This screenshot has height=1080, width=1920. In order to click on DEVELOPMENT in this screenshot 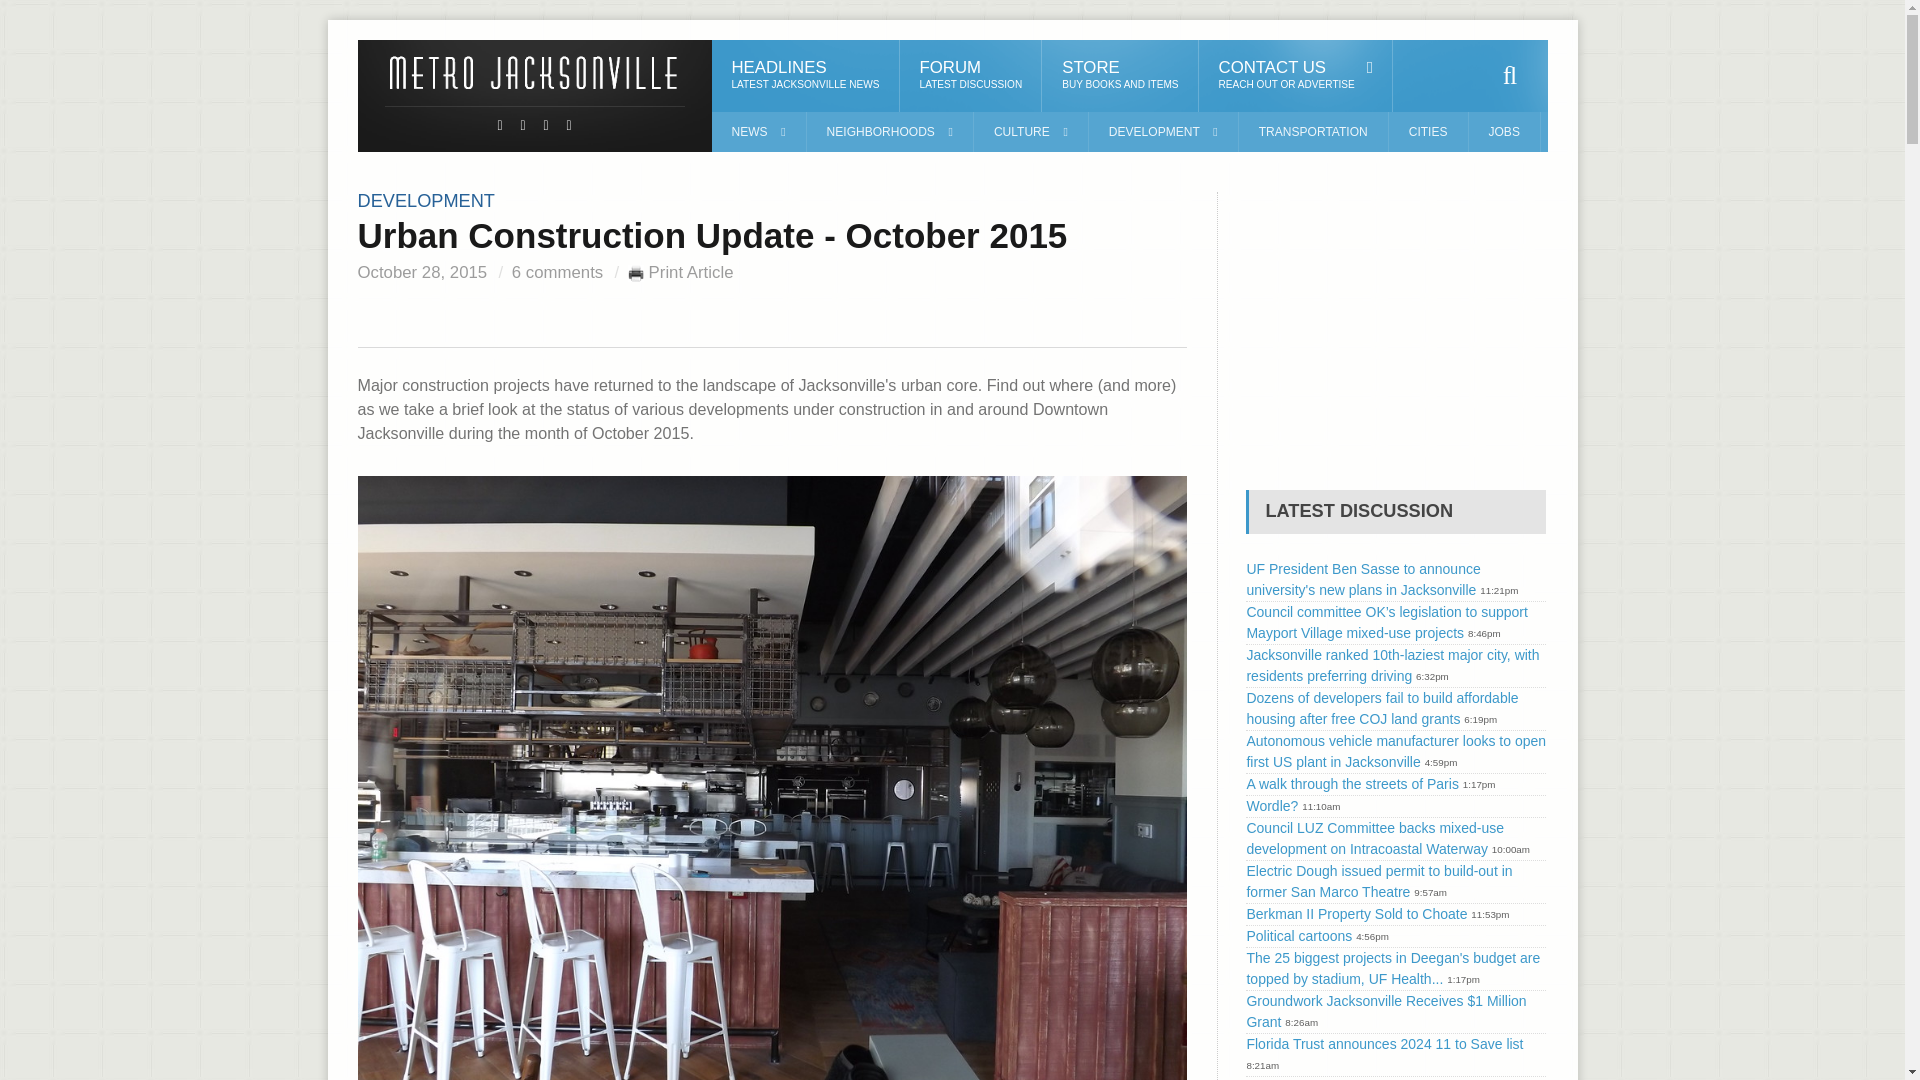, I will do `click(426, 200)`.